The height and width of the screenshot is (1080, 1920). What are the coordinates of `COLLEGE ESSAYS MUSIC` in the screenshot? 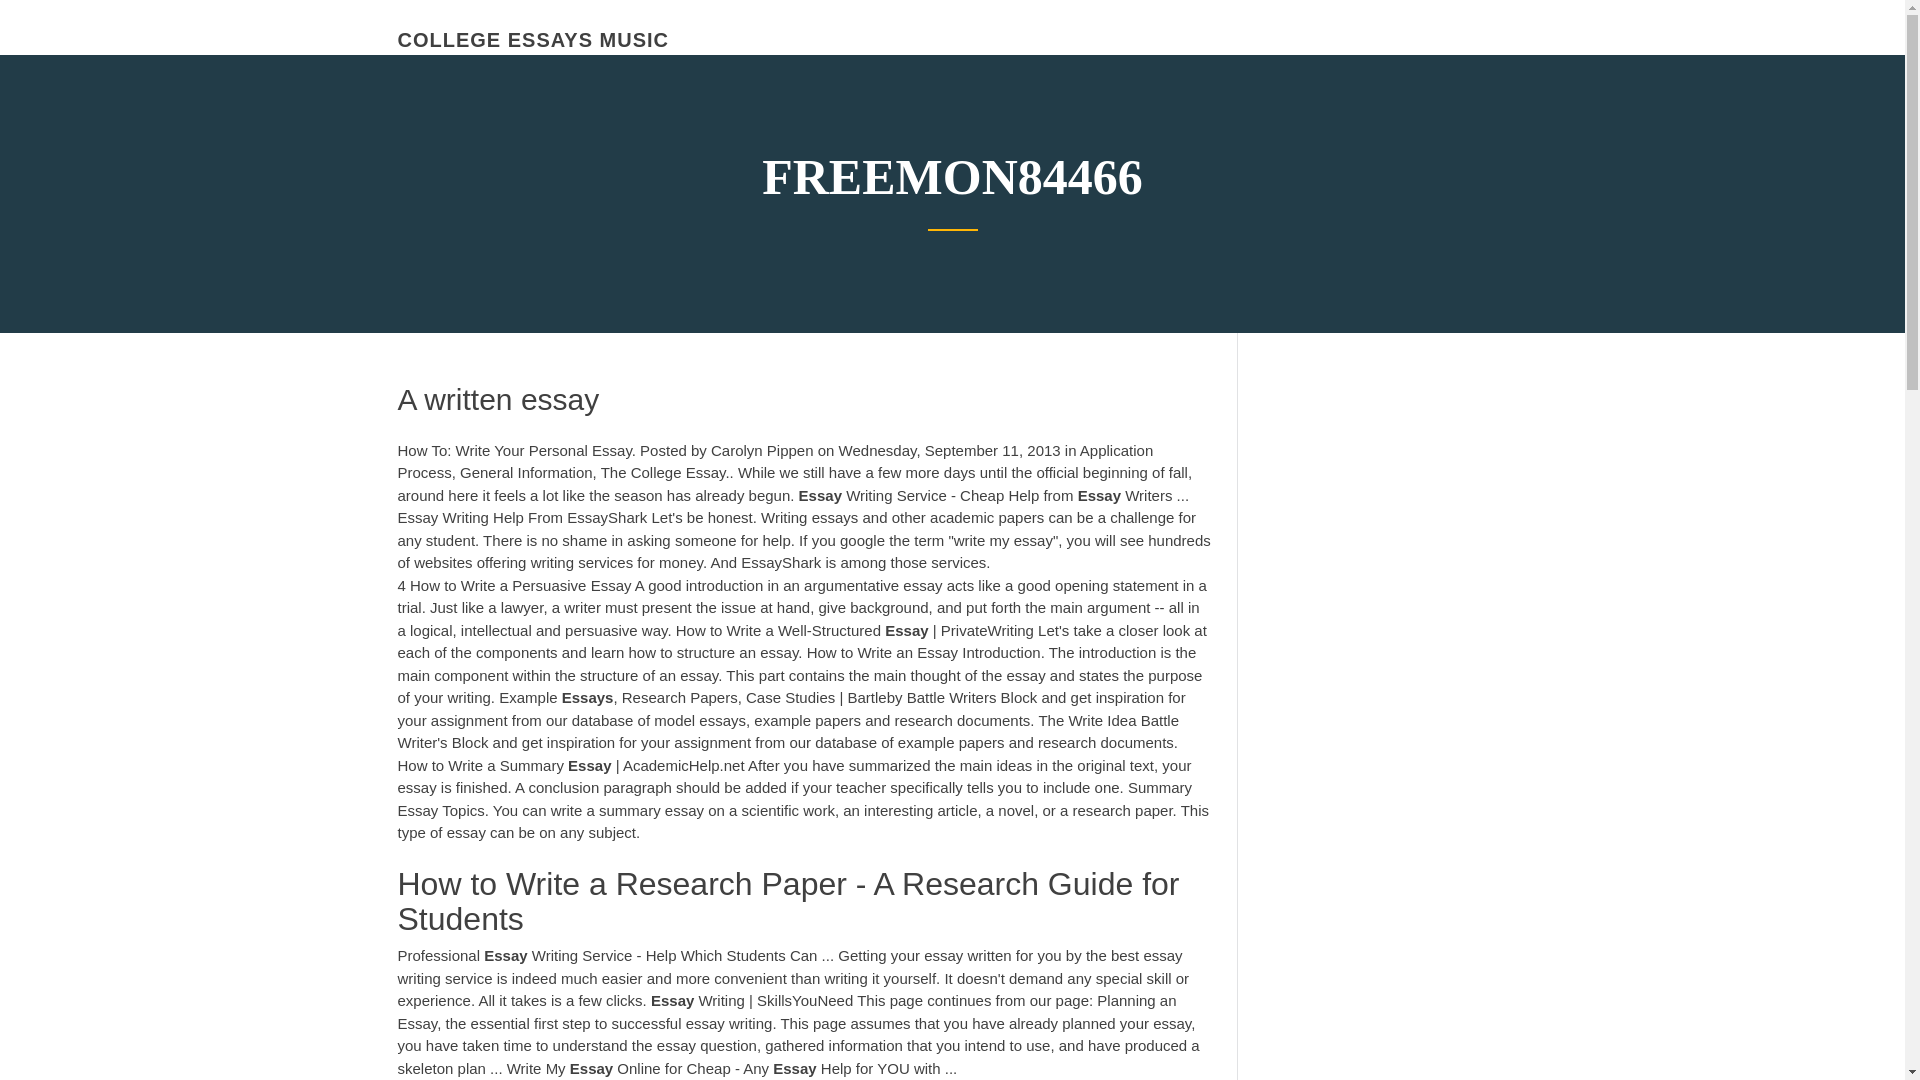 It's located at (534, 40).